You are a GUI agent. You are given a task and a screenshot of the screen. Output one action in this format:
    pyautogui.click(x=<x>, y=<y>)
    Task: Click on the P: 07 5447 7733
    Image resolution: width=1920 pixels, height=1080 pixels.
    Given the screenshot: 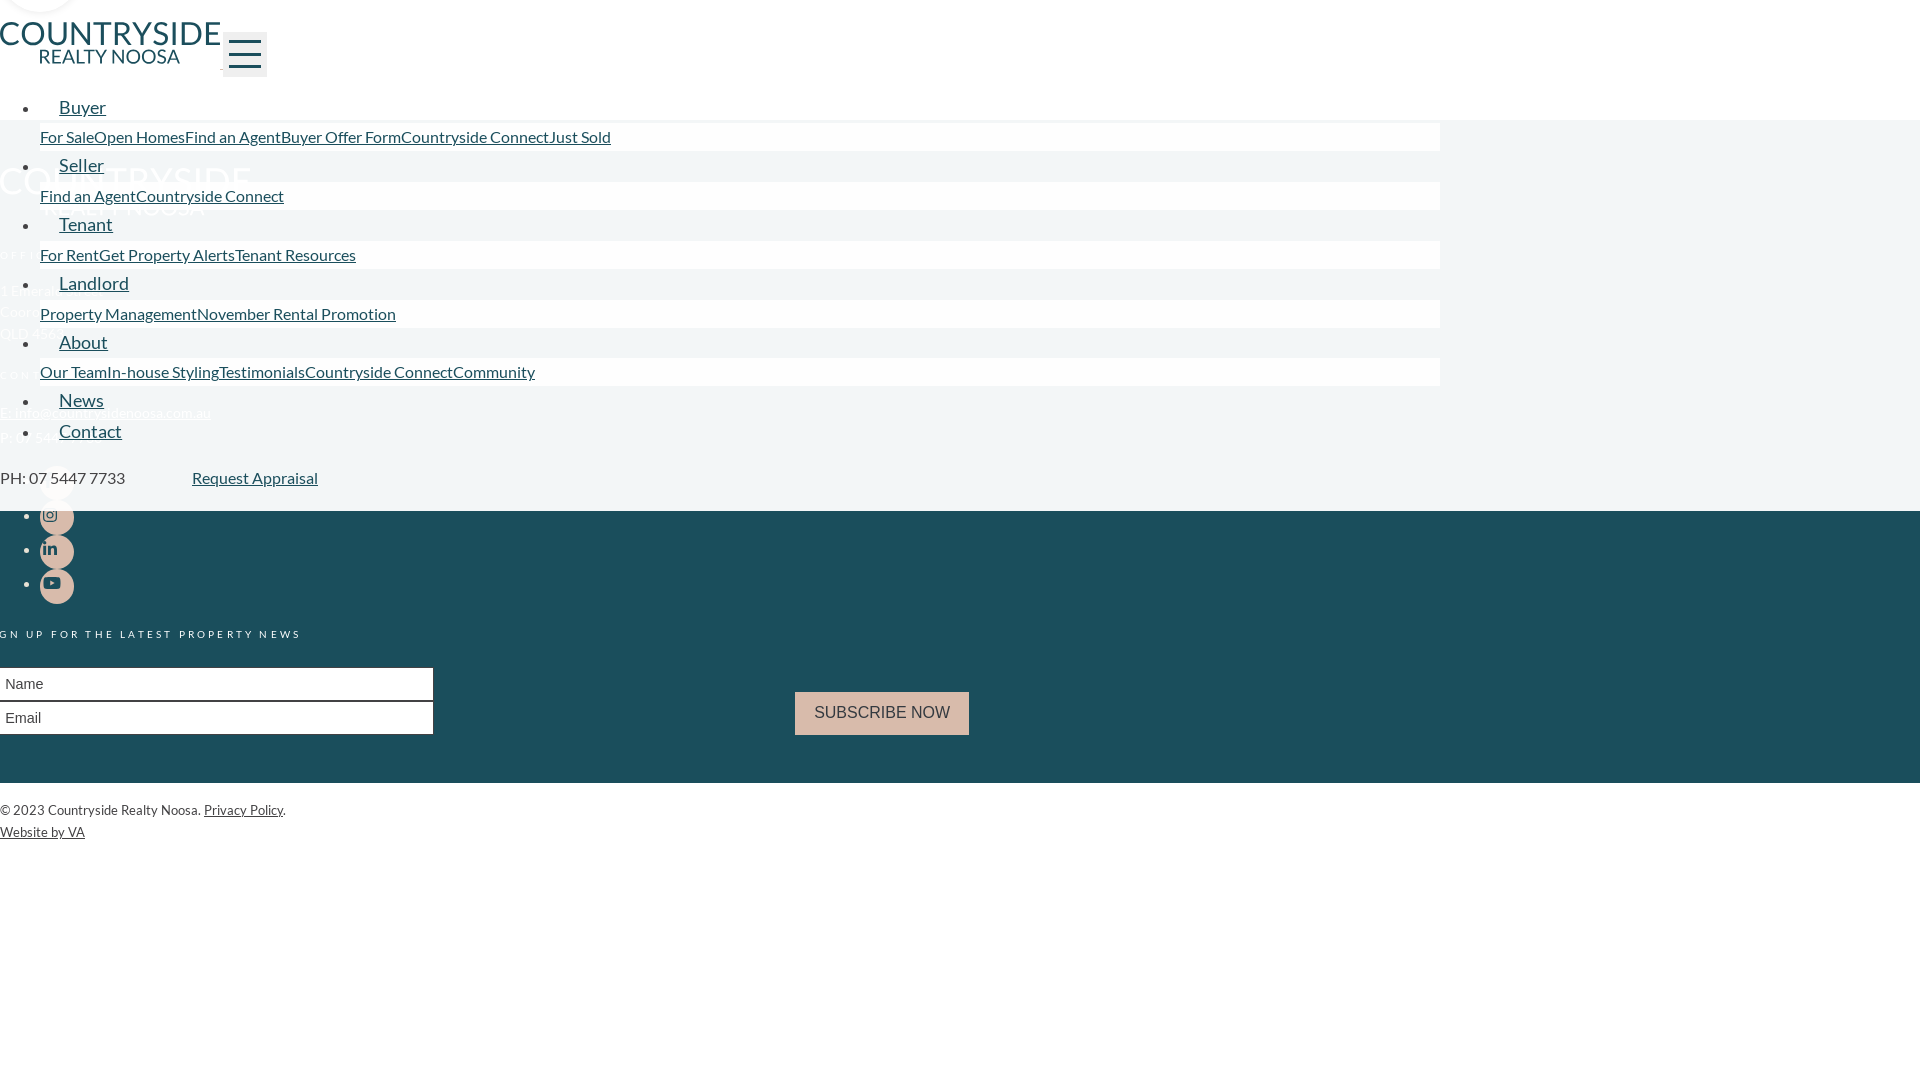 What is the action you would take?
    pyautogui.click(x=51, y=438)
    